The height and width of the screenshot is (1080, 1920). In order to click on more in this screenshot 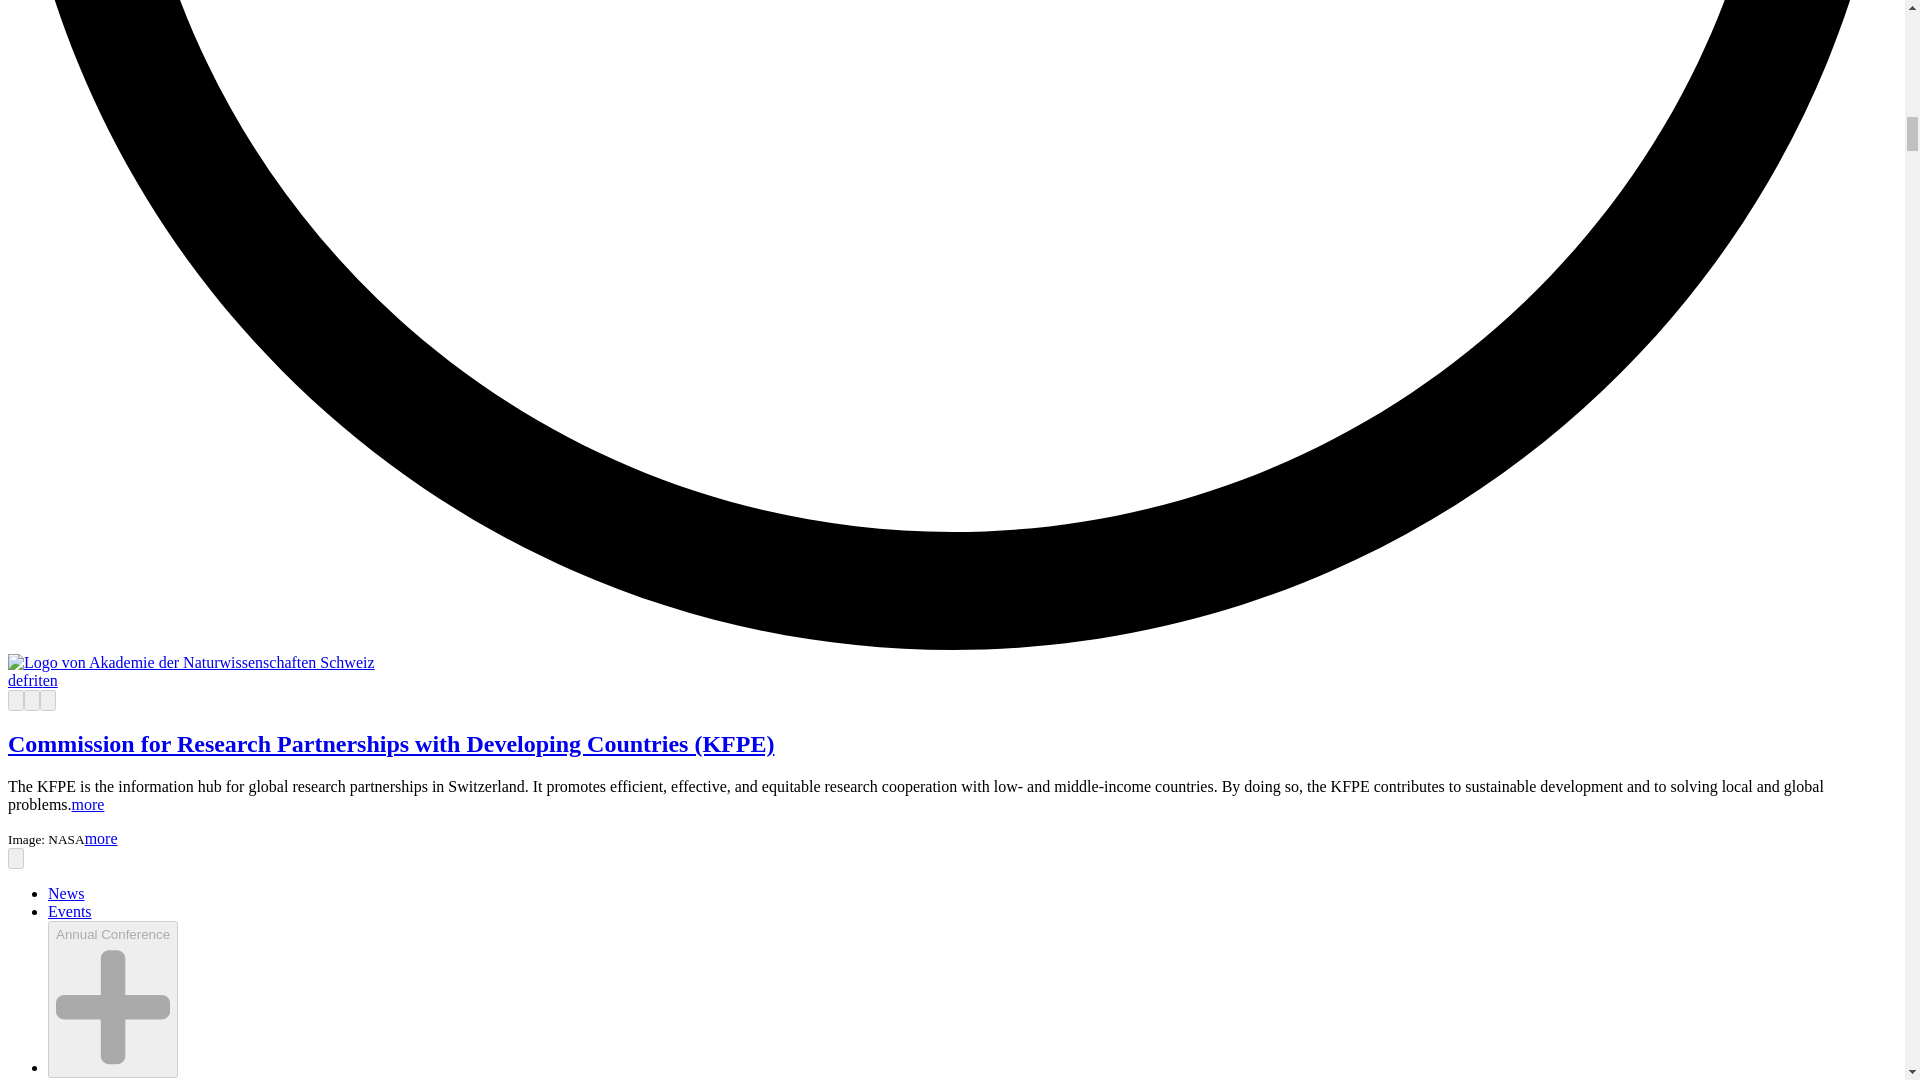, I will do `click(88, 804)`.